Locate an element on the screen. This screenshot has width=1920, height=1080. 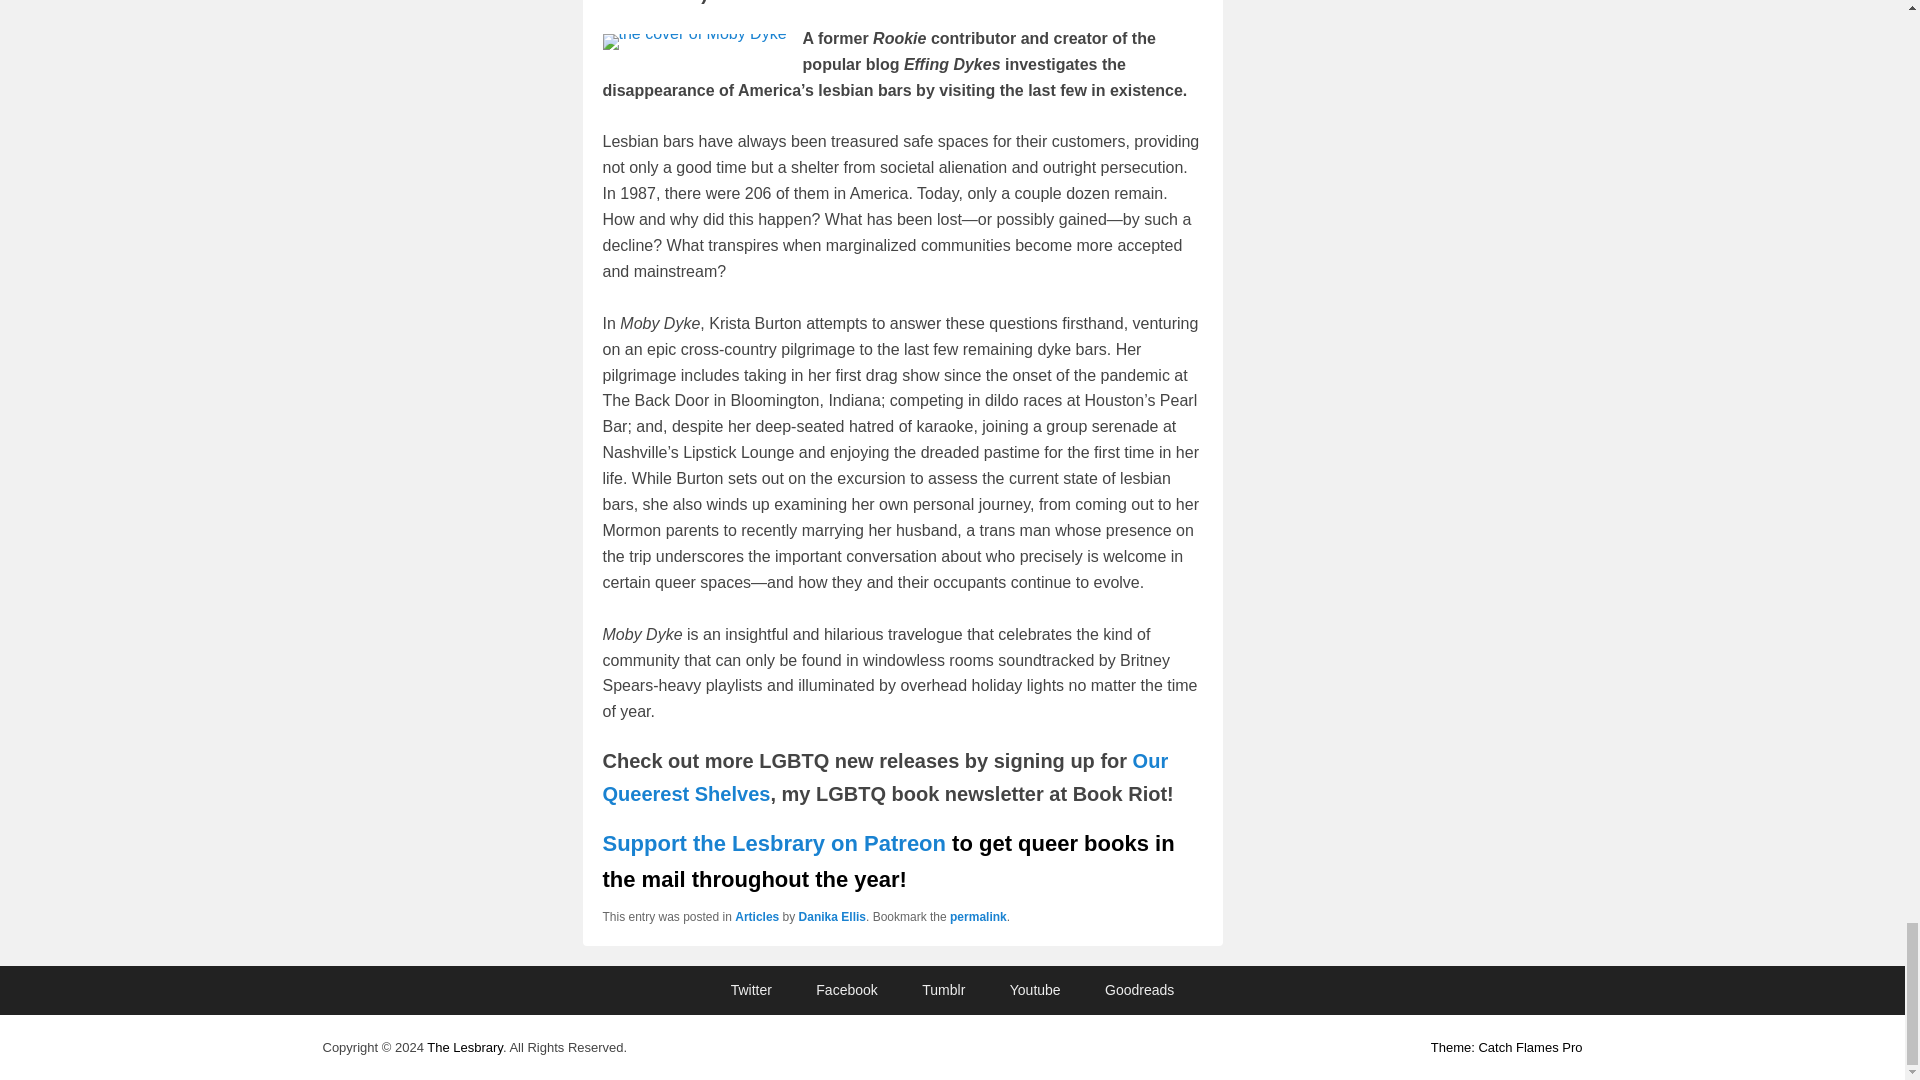
The Lesbrary is located at coordinates (464, 1048).